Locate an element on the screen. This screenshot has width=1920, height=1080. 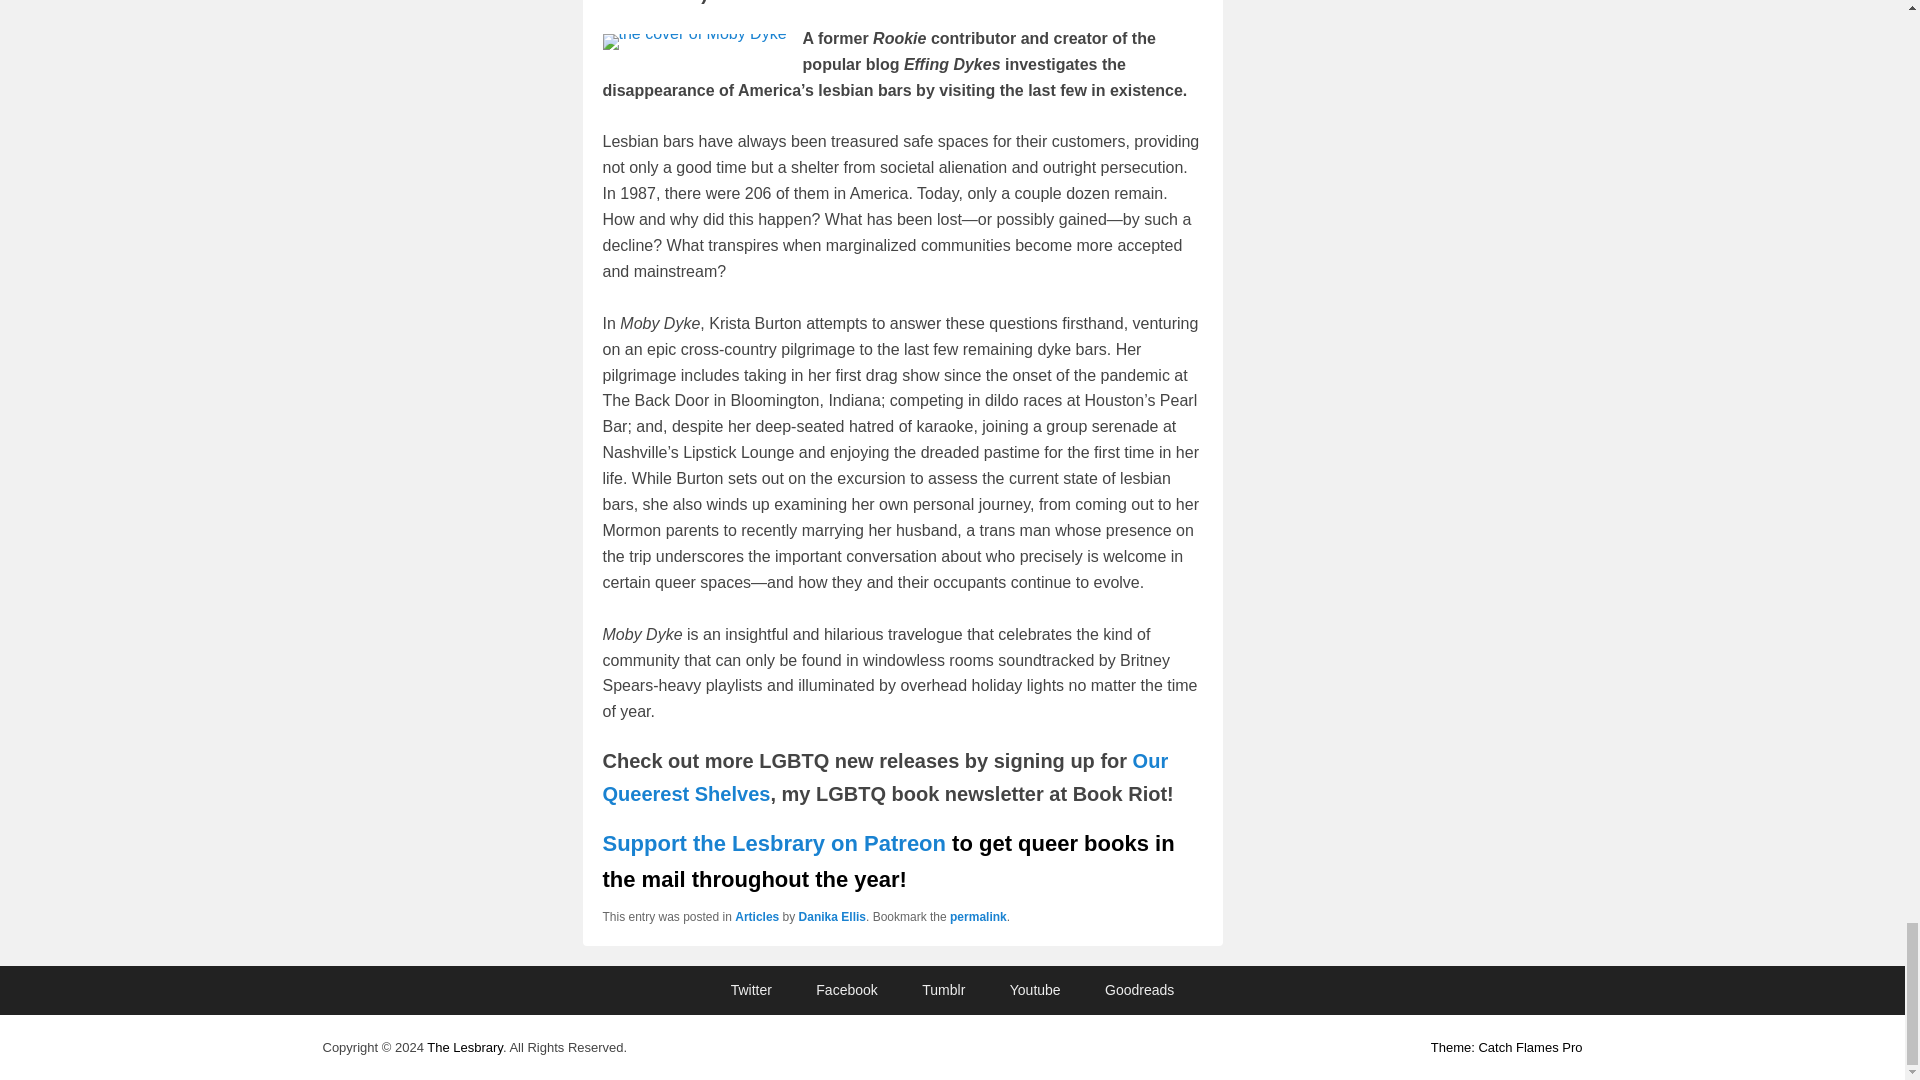
The Lesbrary is located at coordinates (464, 1048).